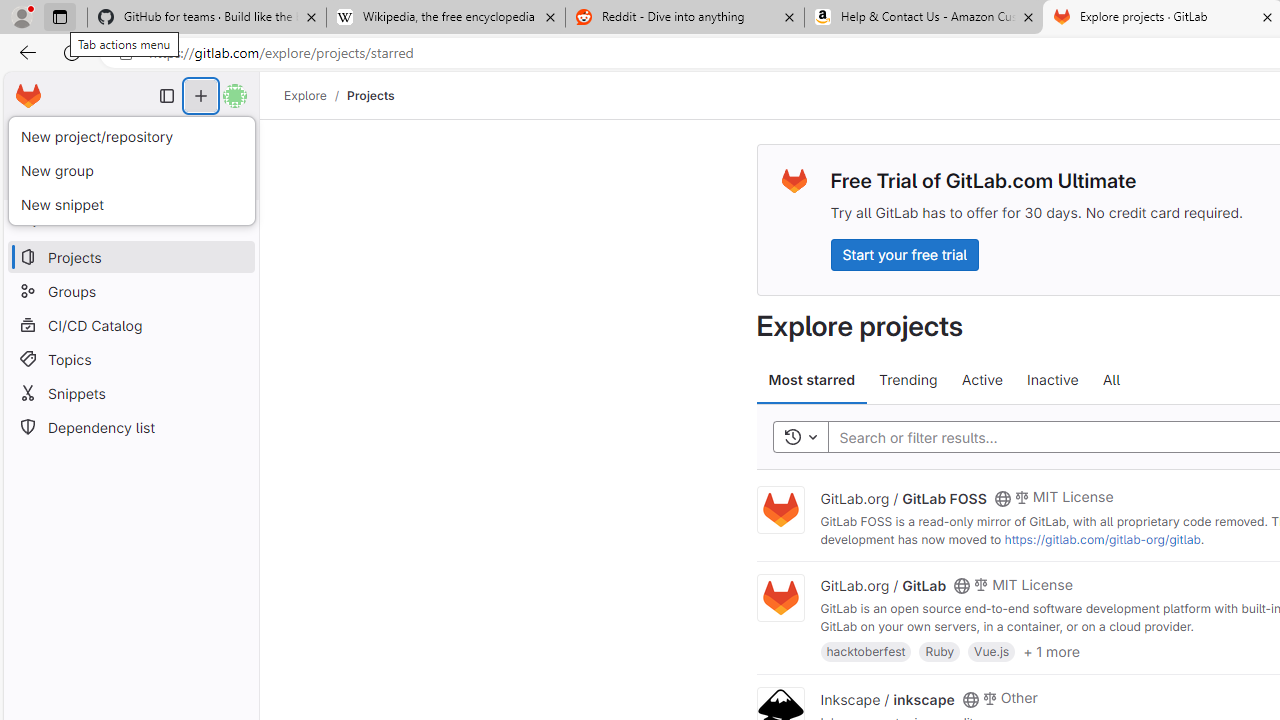  What do you see at coordinates (130, 393) in the screenshot?
I see `Snippets` at bounding box center [130, 393].